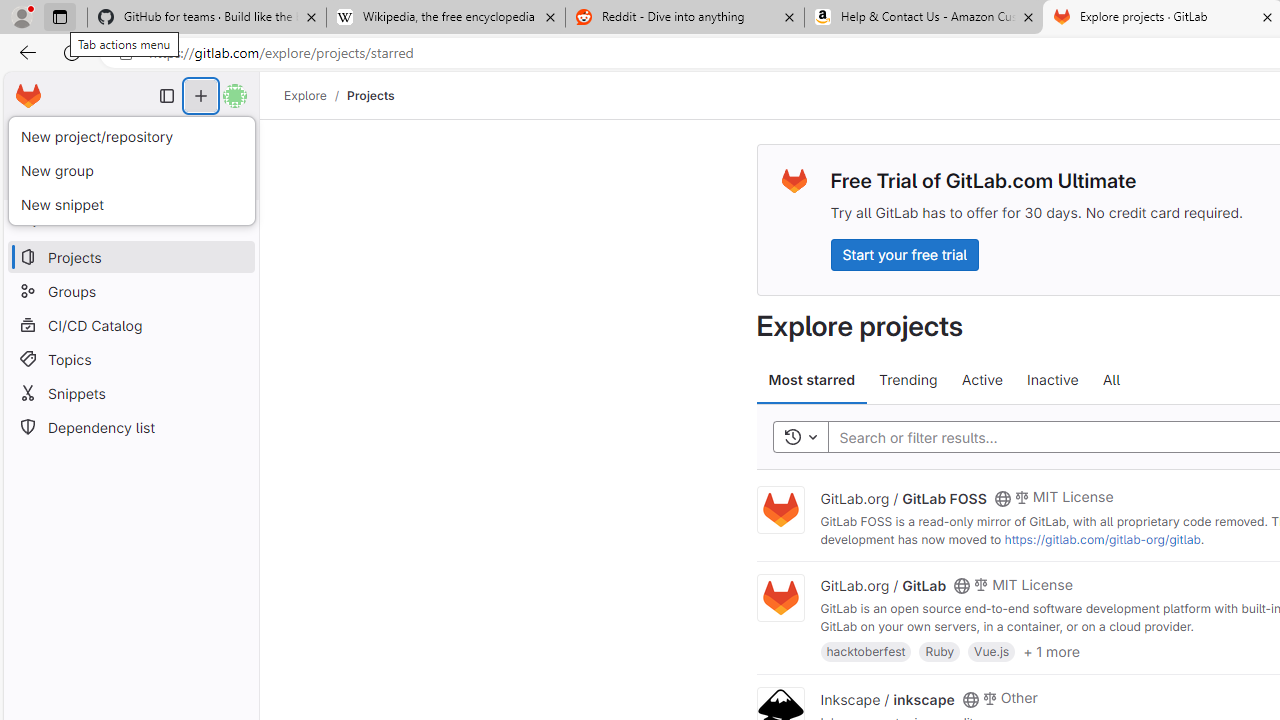  What do you see at coordinates (130, 393) in the screenshot?
I see `Snippets` at bounding box center [130, 393].